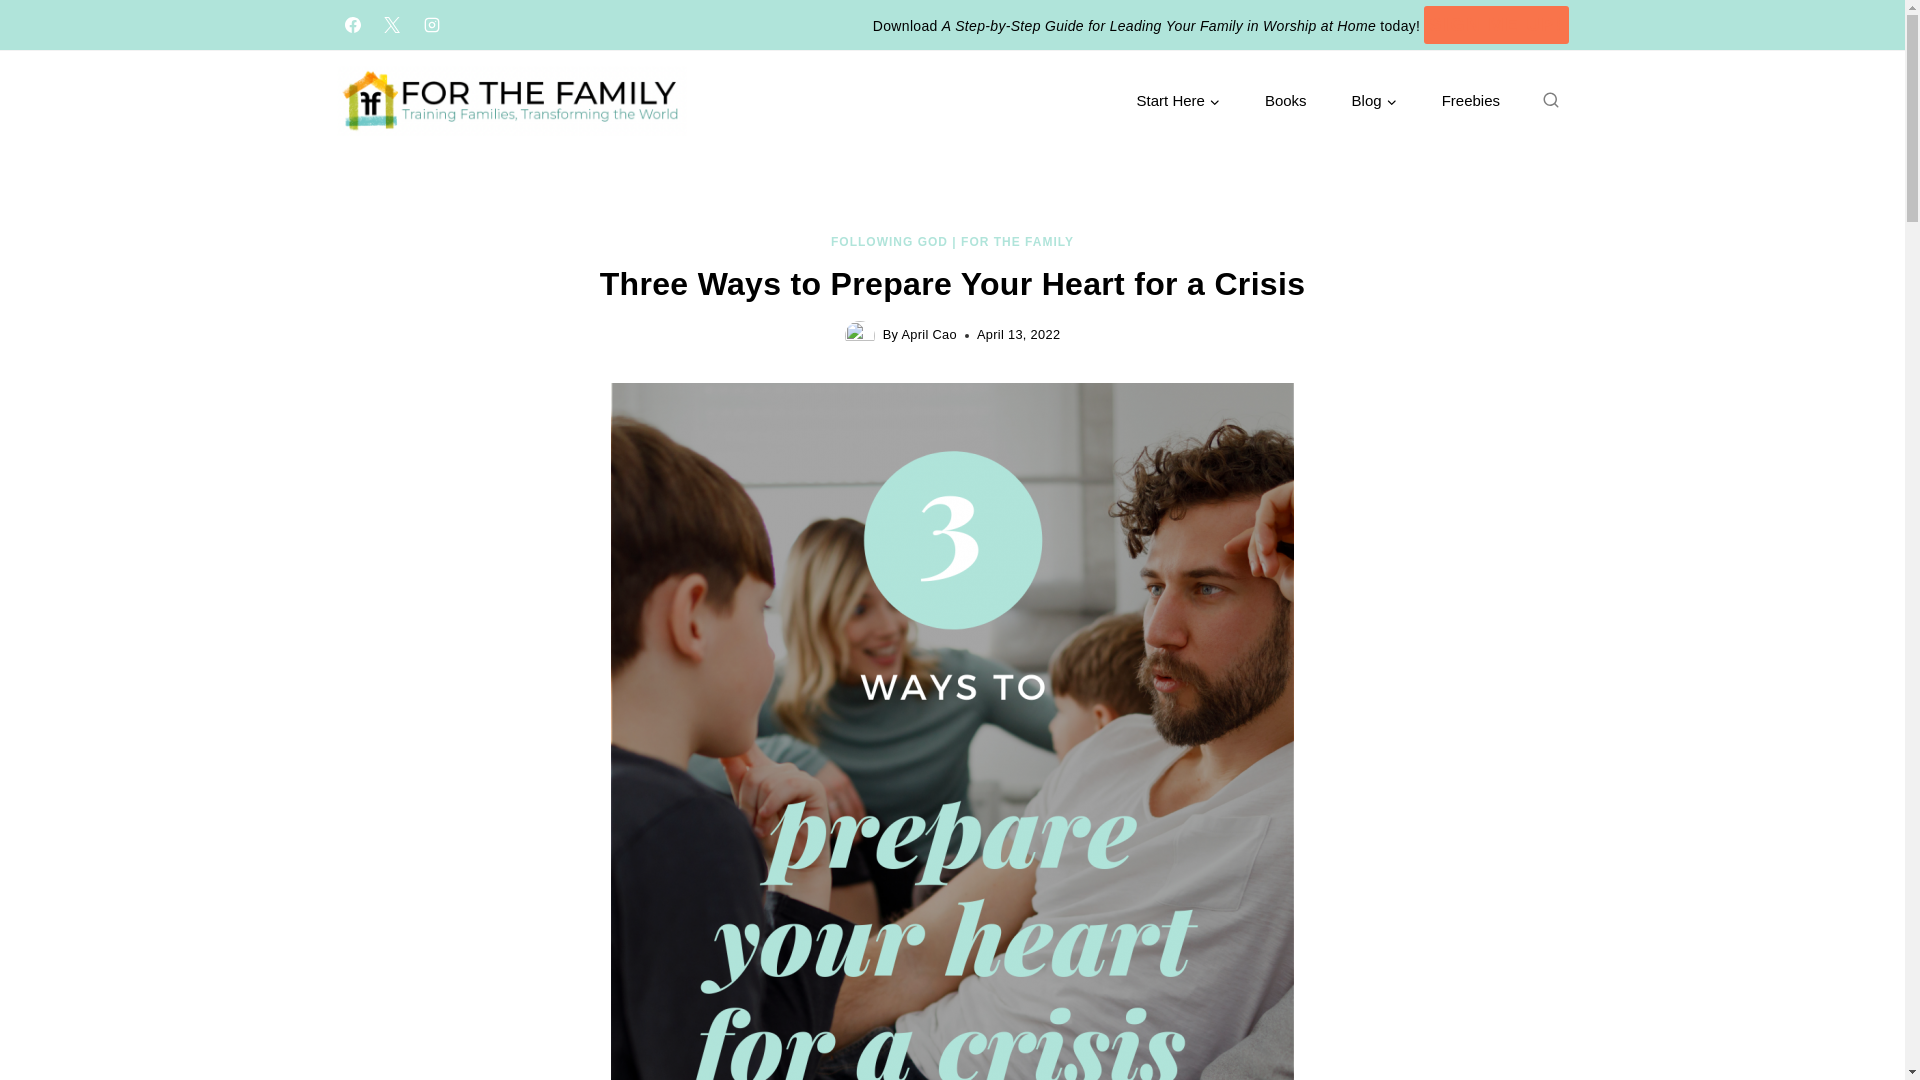  Describe the element at coordinates (1178, 101) in the screenshot. I see `Start Here` at that location.